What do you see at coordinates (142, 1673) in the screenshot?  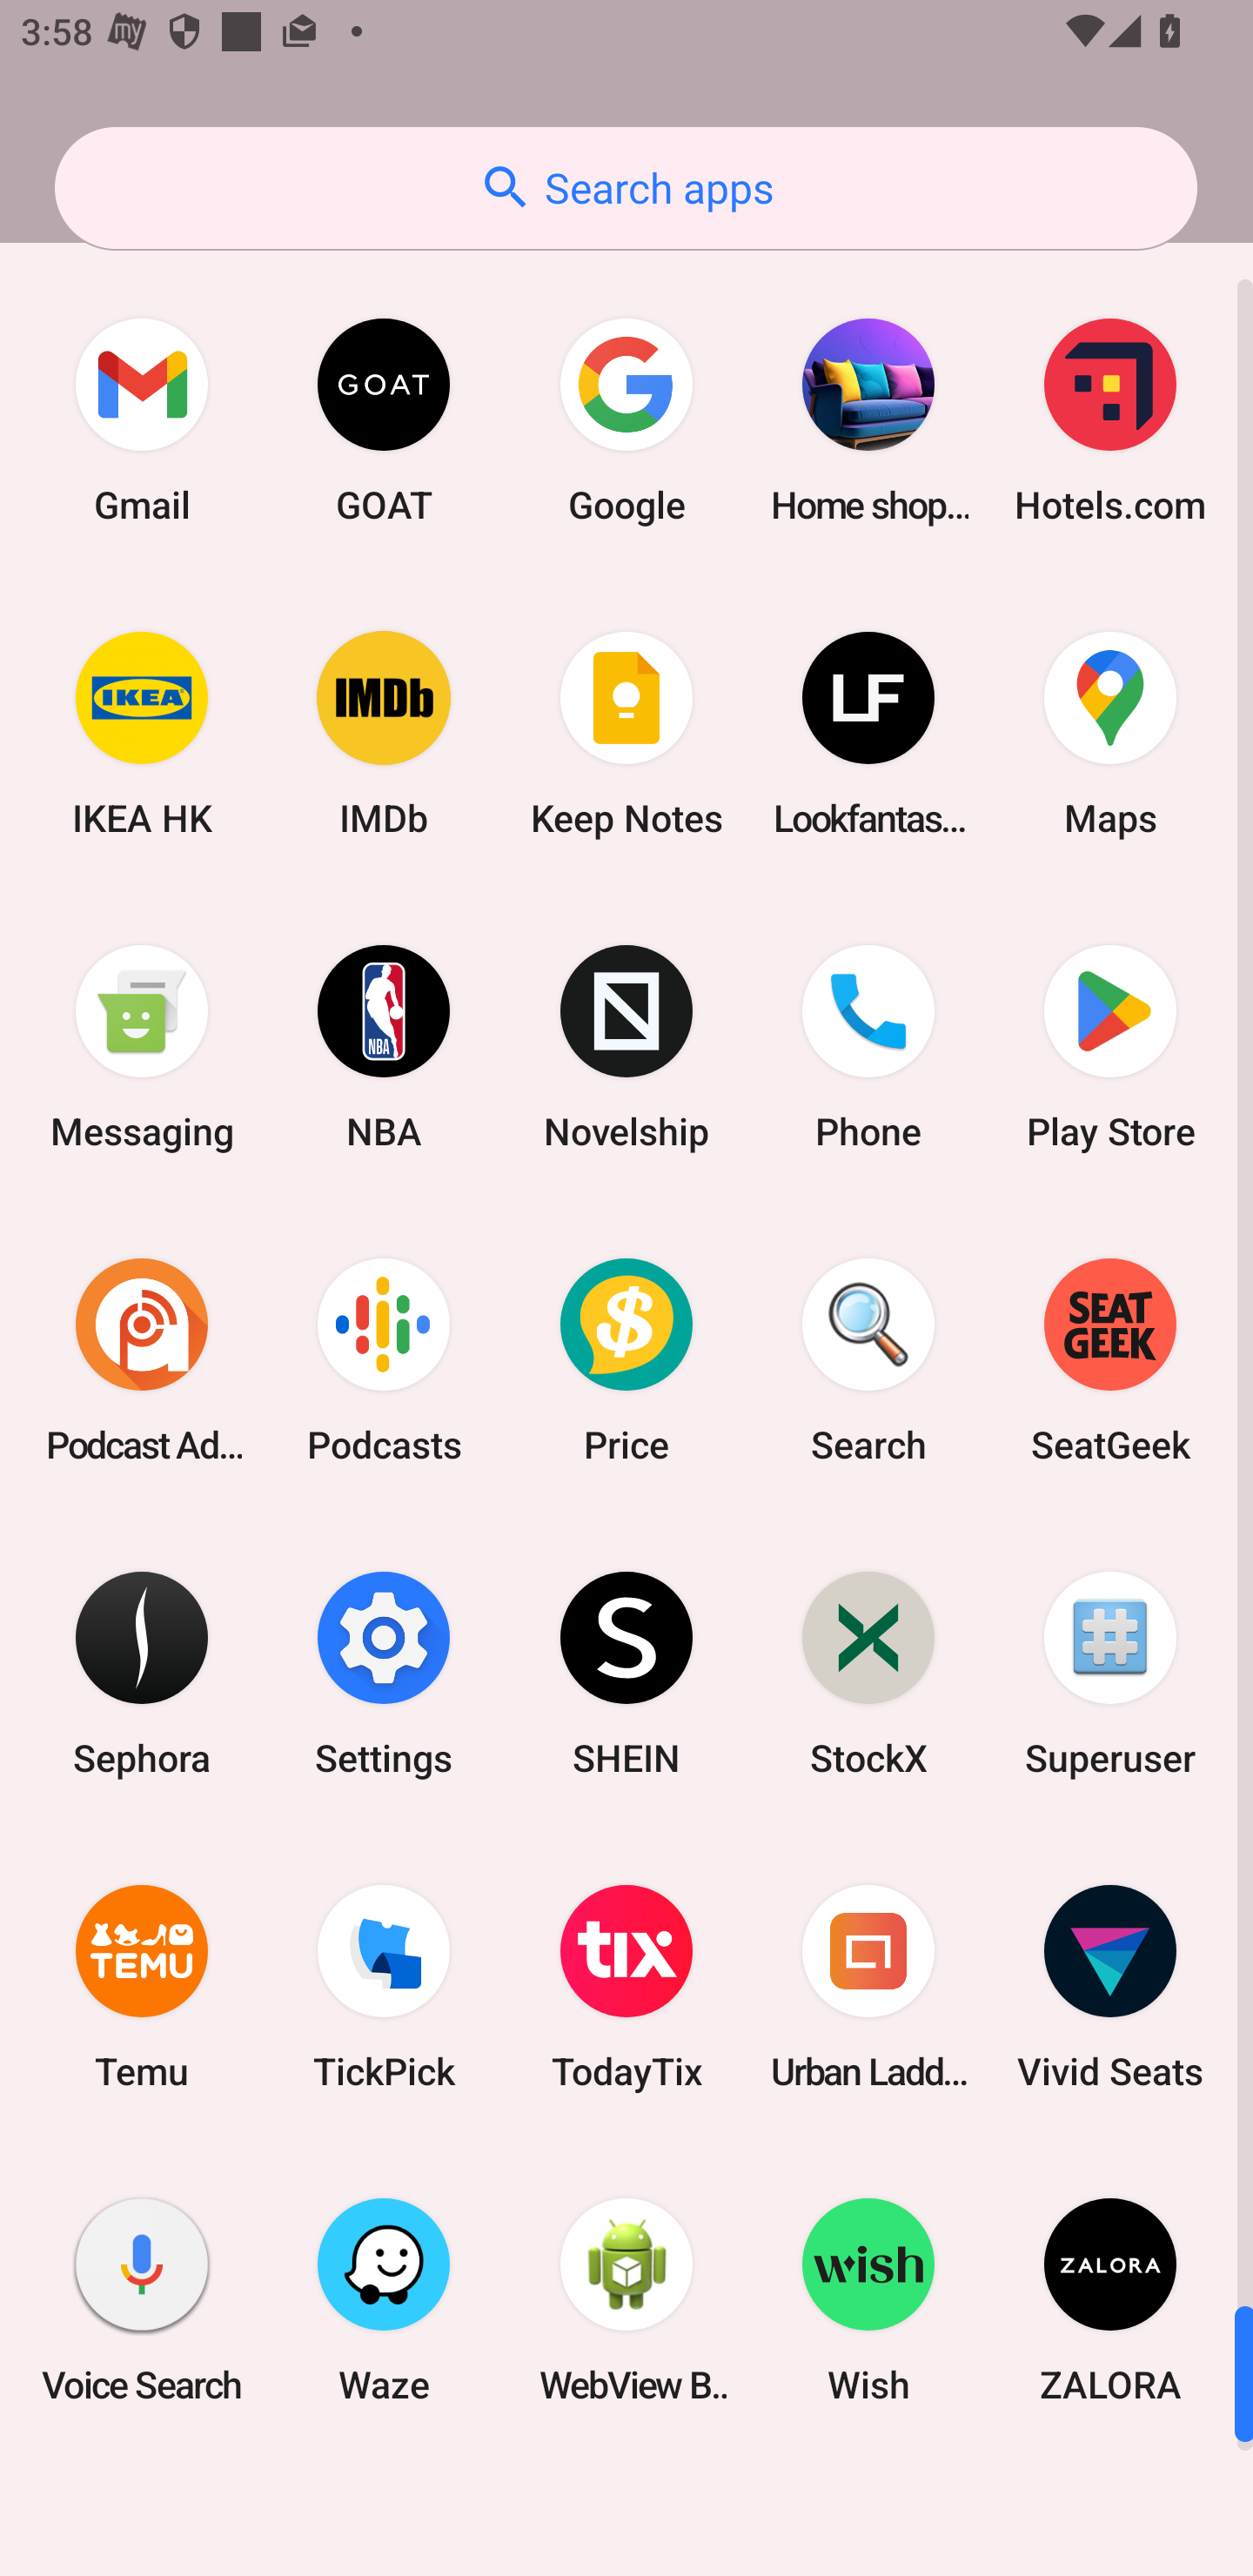 I see `Sephora` at bounding box center [142, 1673].